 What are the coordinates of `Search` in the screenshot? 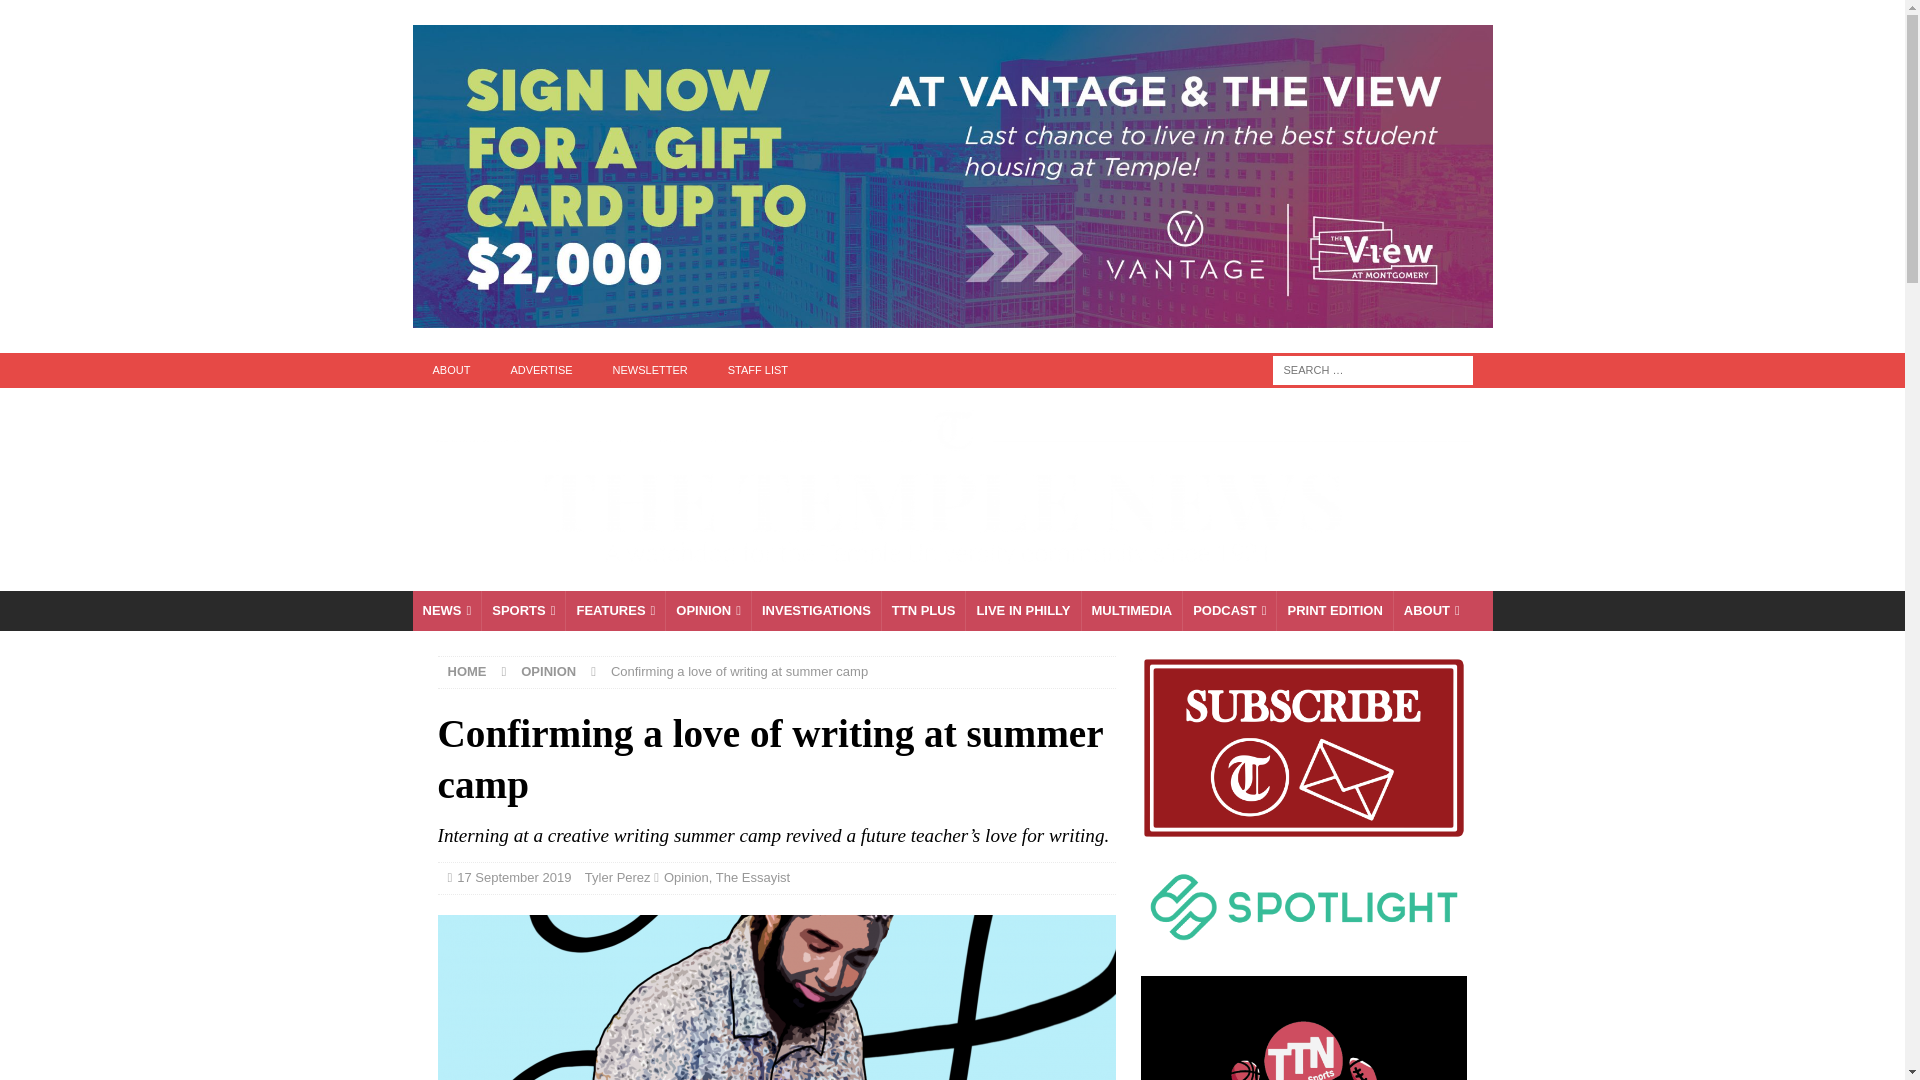 It's located at (74, 16).